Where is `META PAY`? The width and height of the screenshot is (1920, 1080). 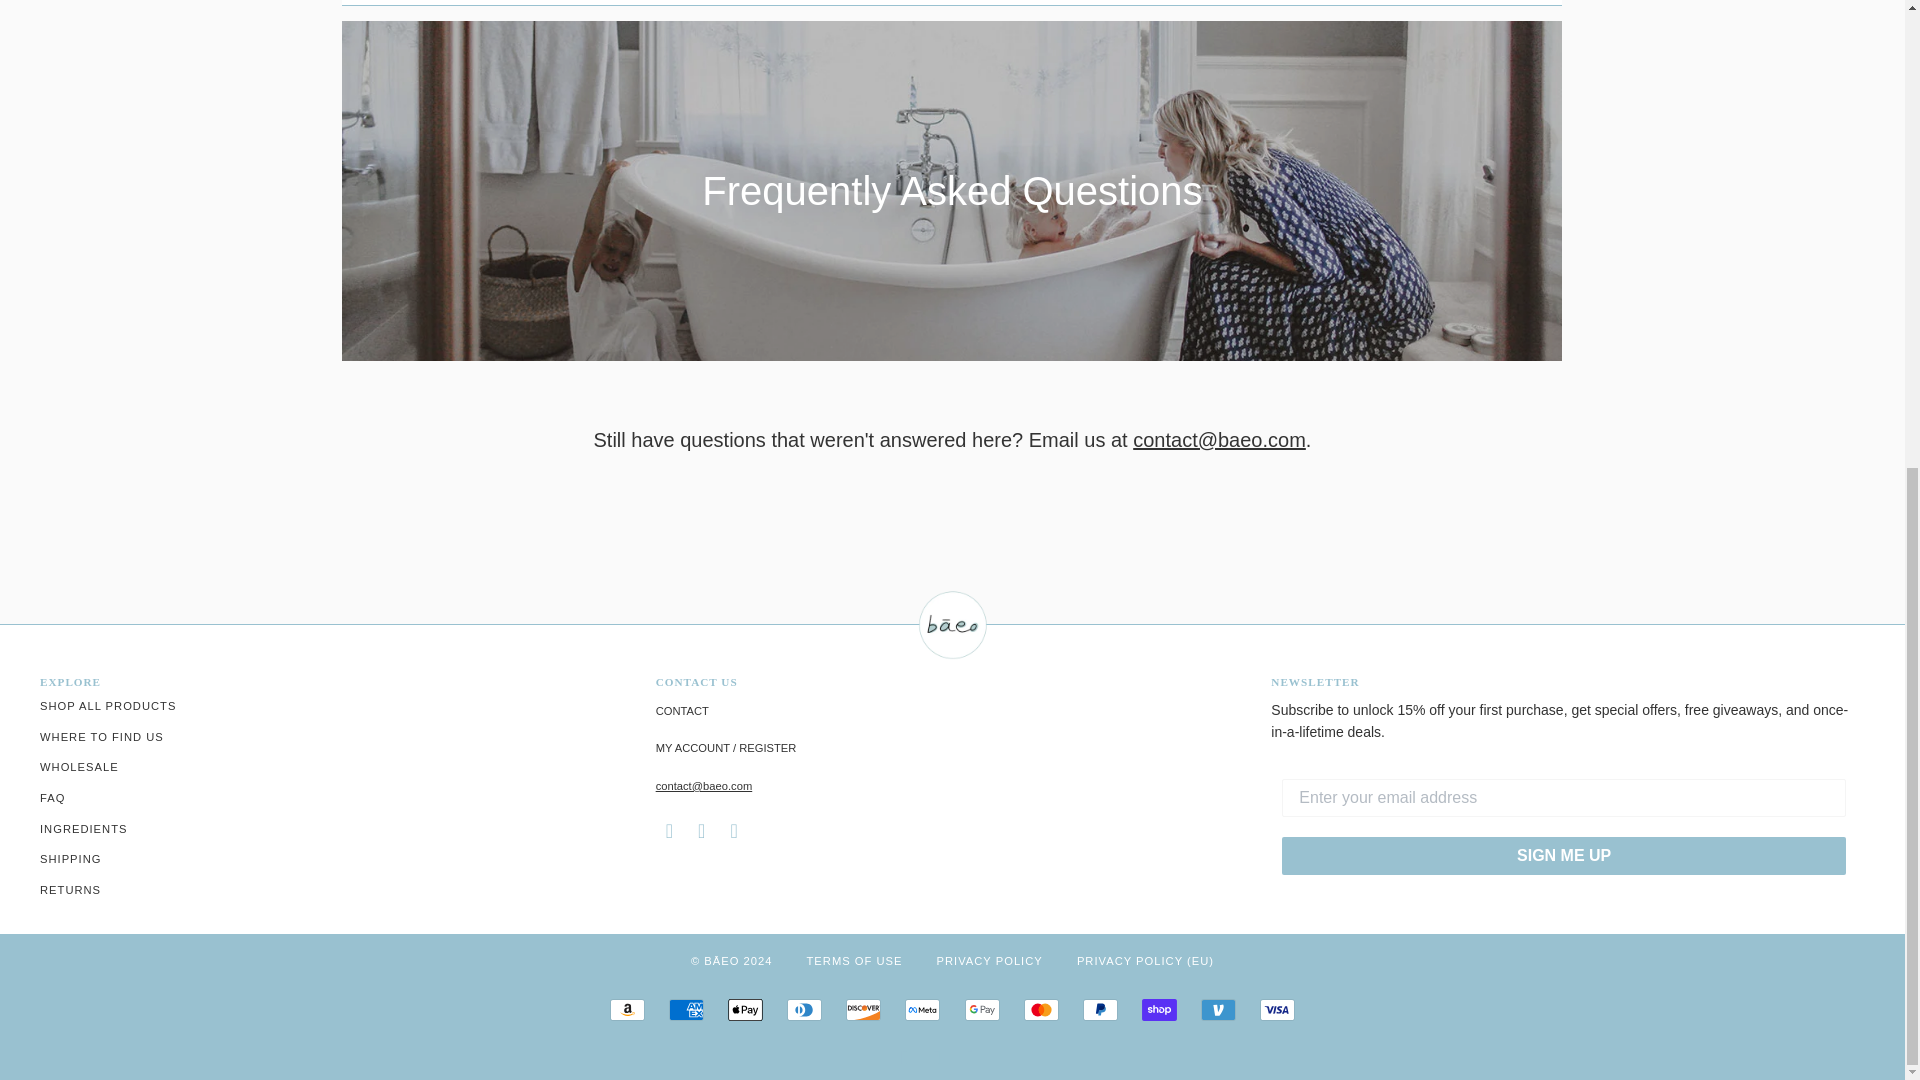
META PAY is located at coordinates (922, 1010).